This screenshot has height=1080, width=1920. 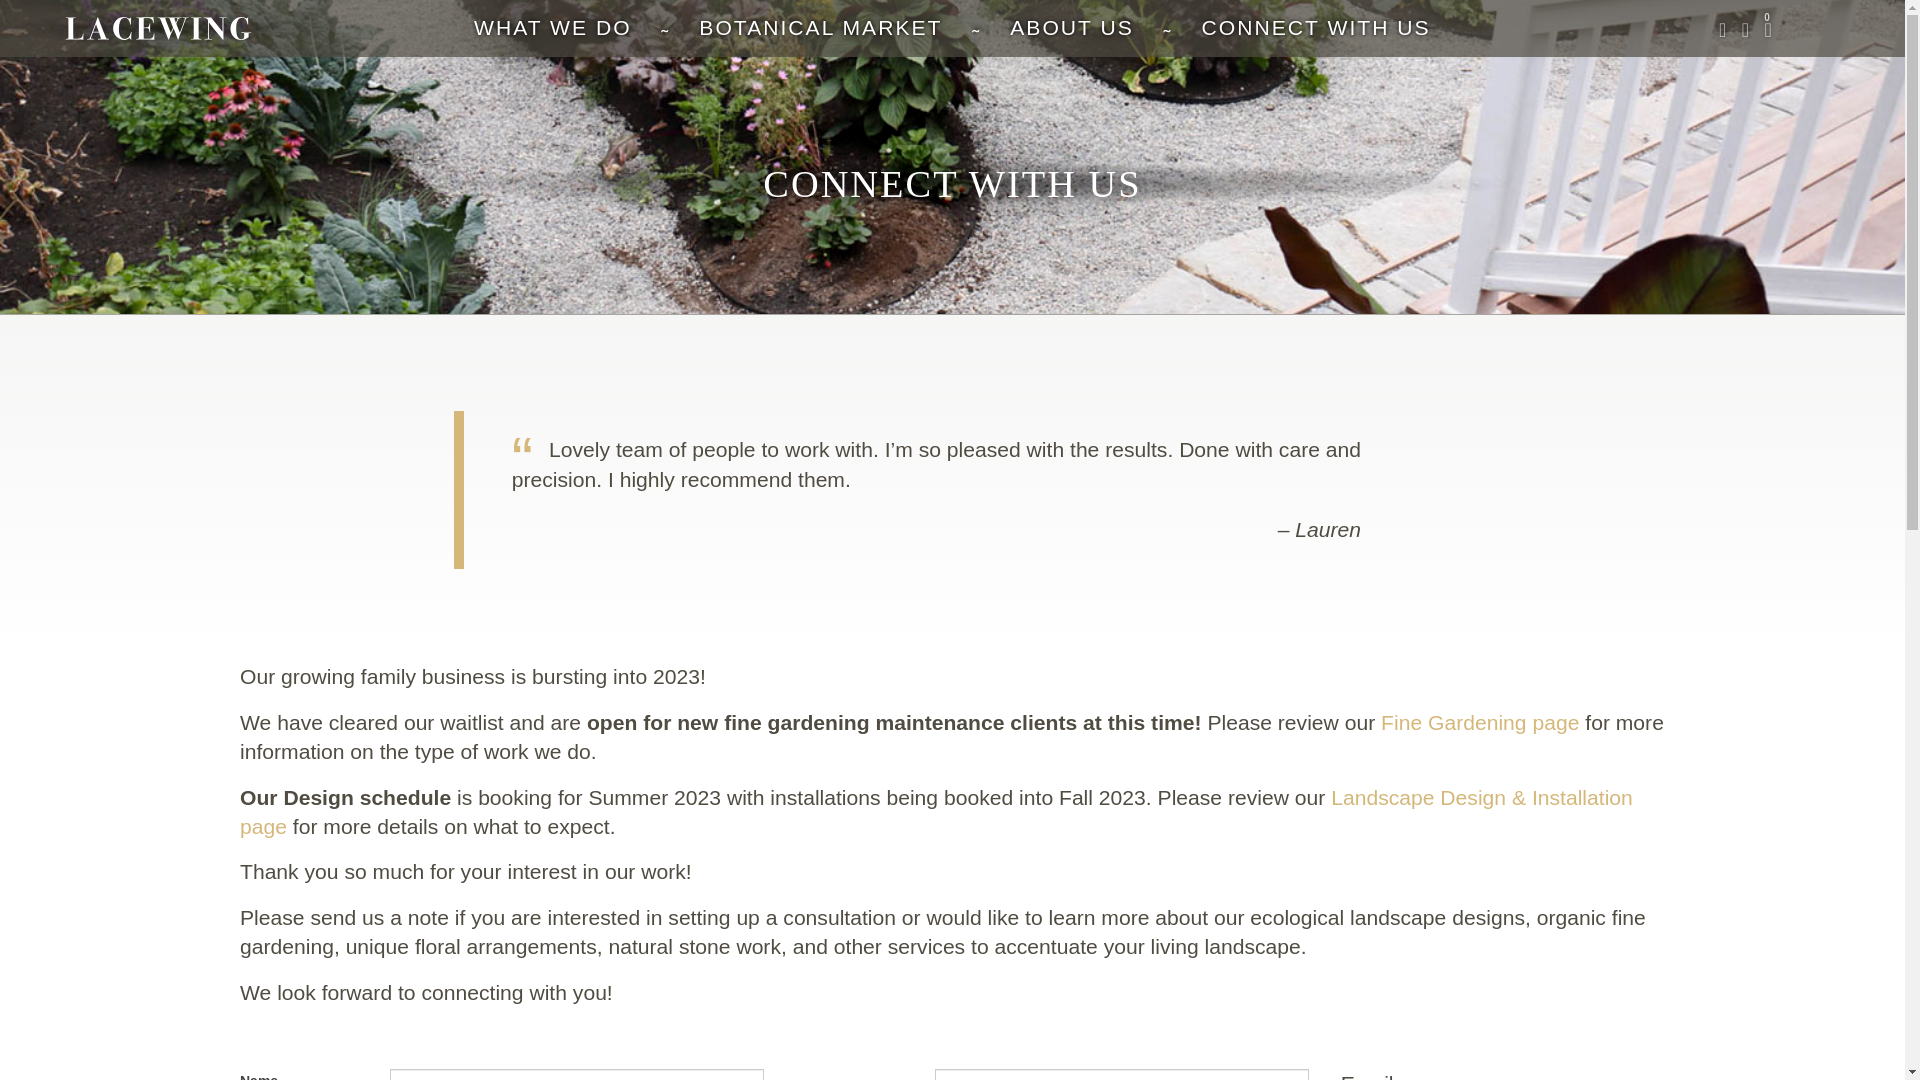 I want to click on WHAT WE DO, so click(x=552, y=27).